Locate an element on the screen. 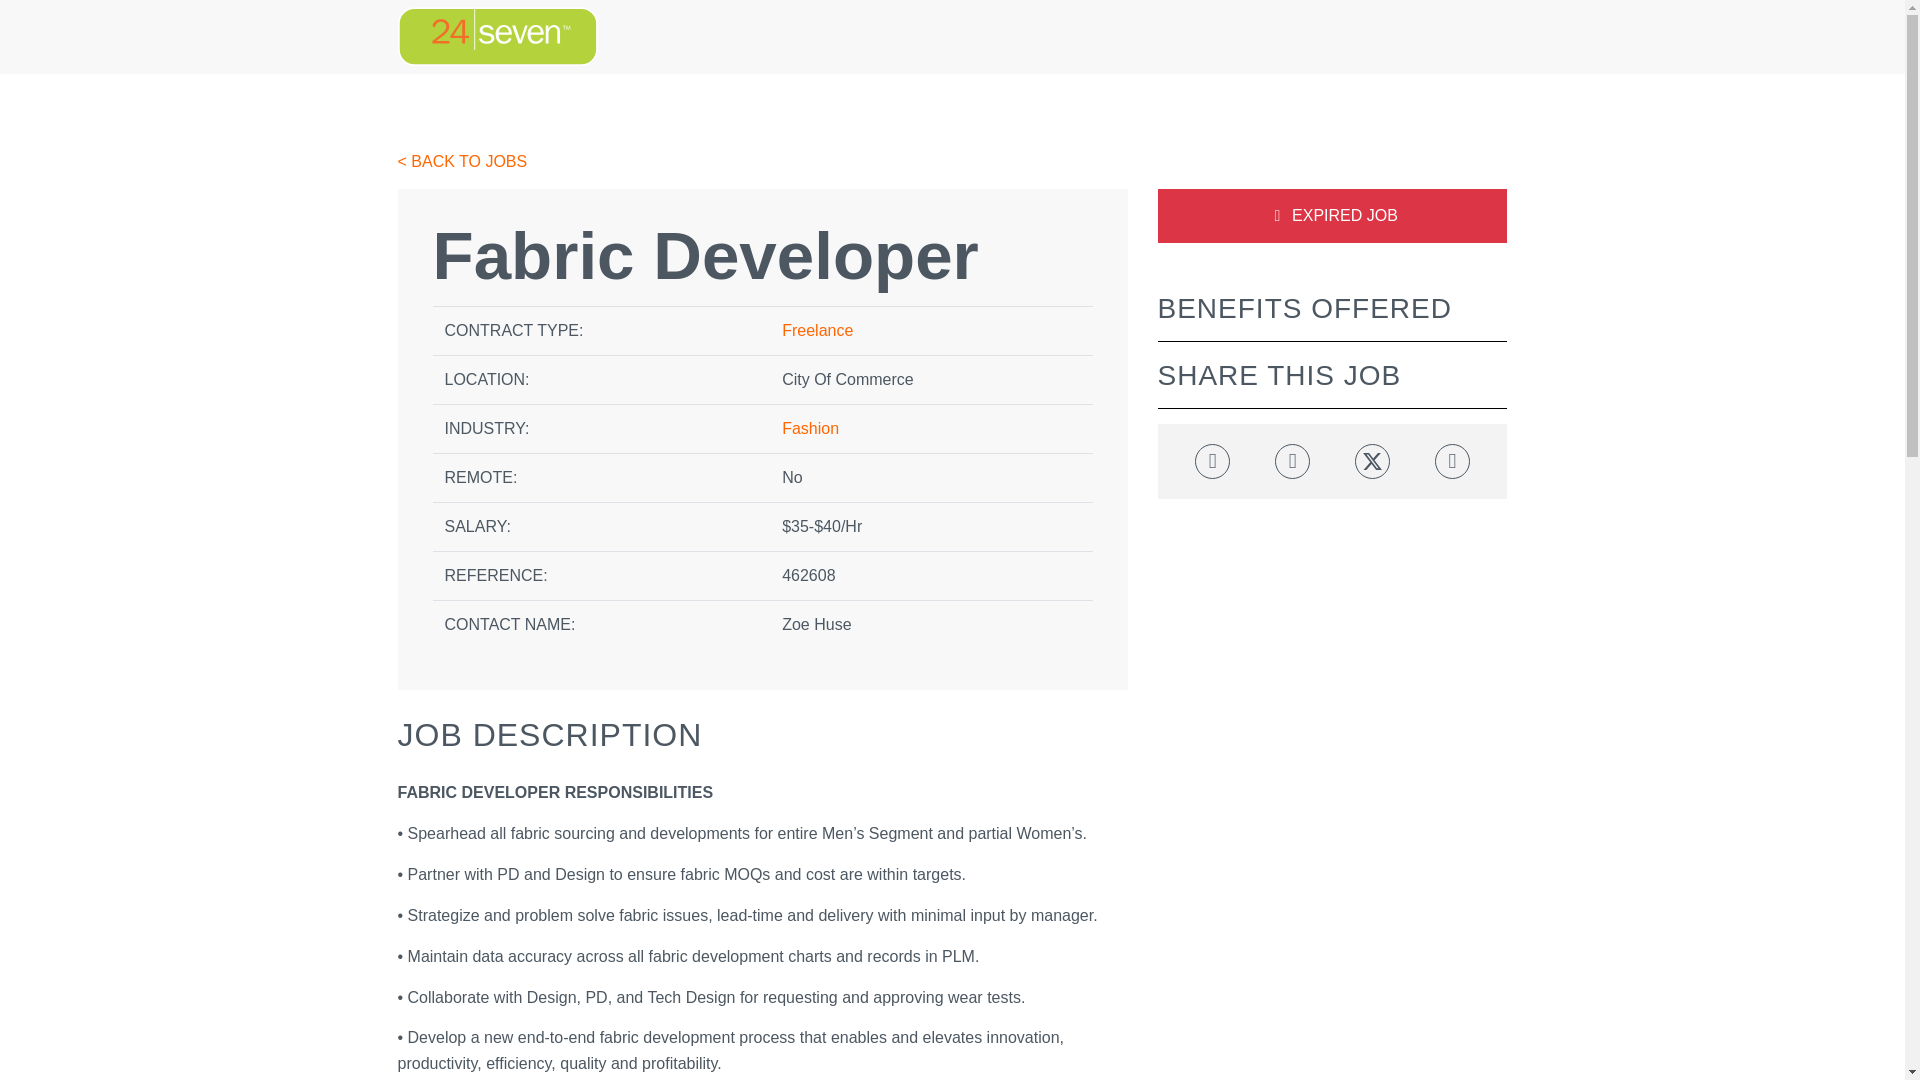  Fashion is located at coordinates (810, 428).